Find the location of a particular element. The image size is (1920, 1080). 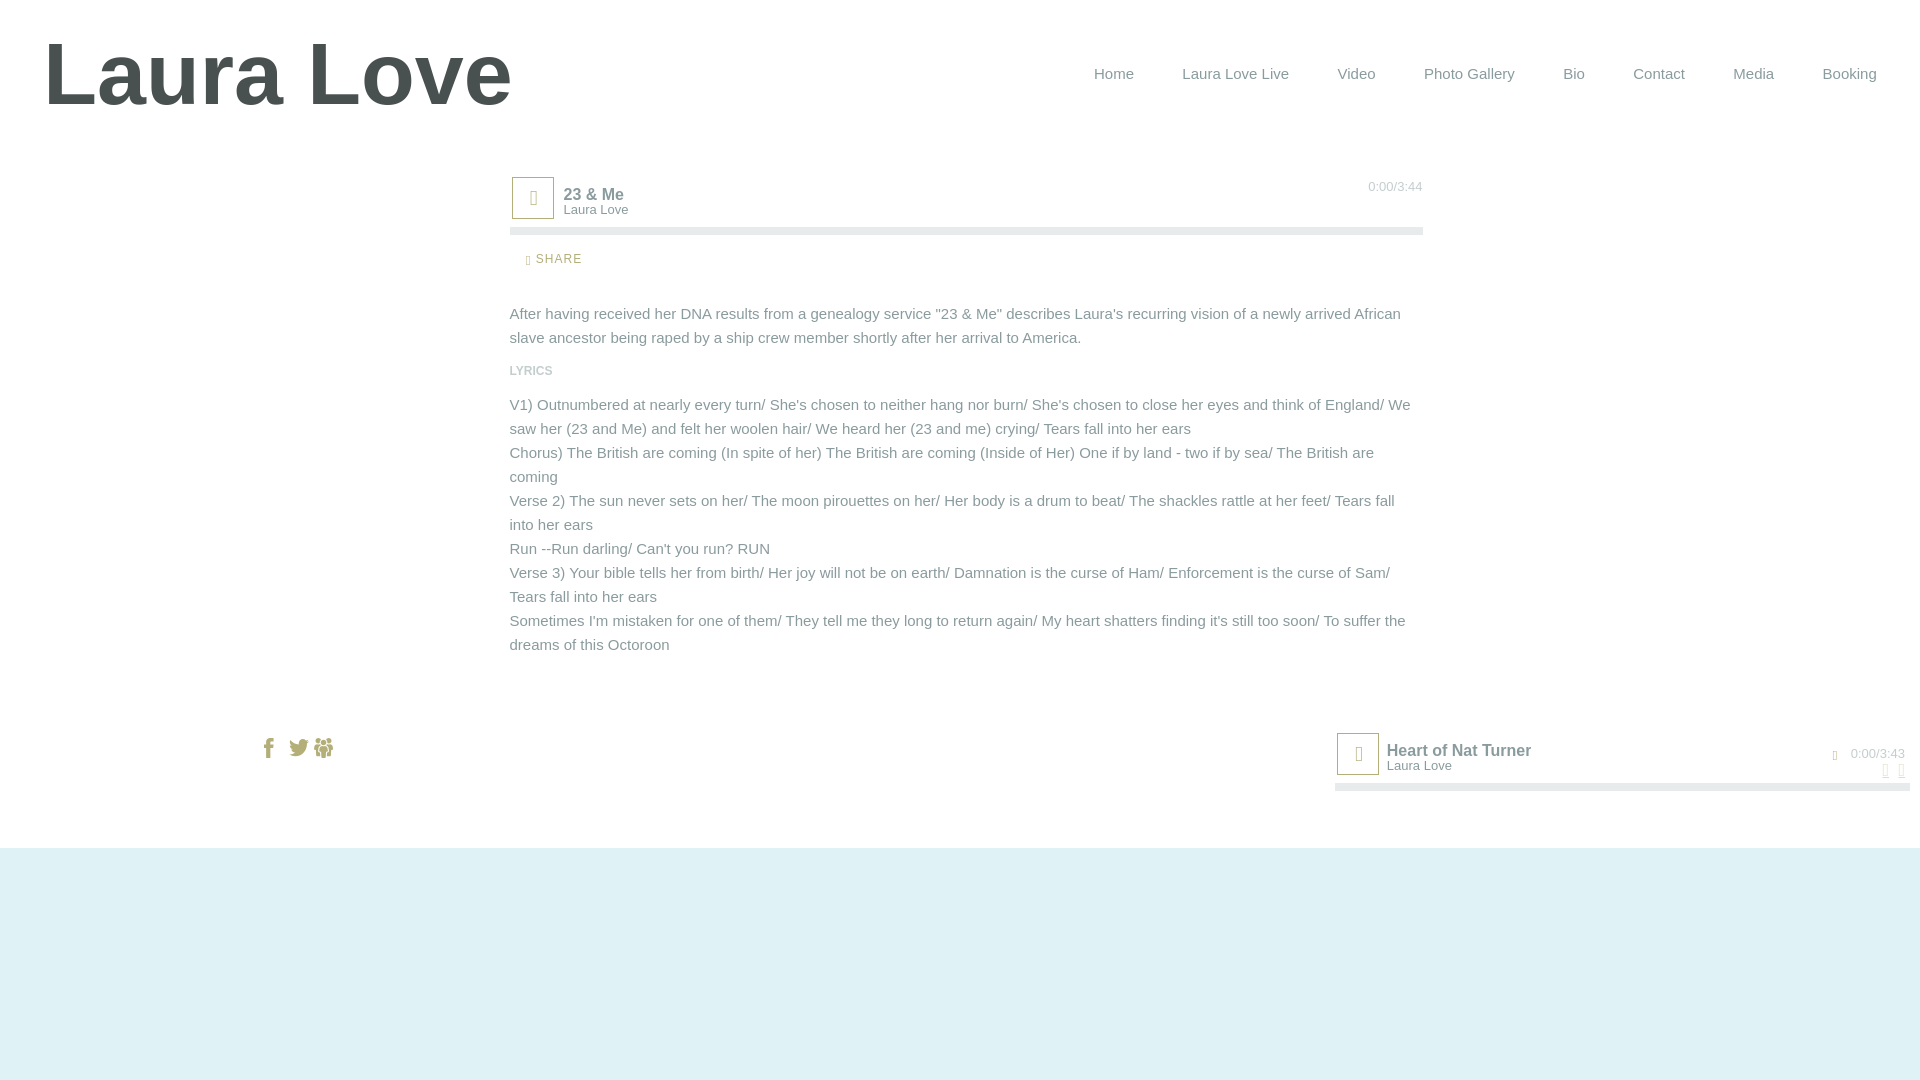

Laura Love is located at coordinates (277, 74).